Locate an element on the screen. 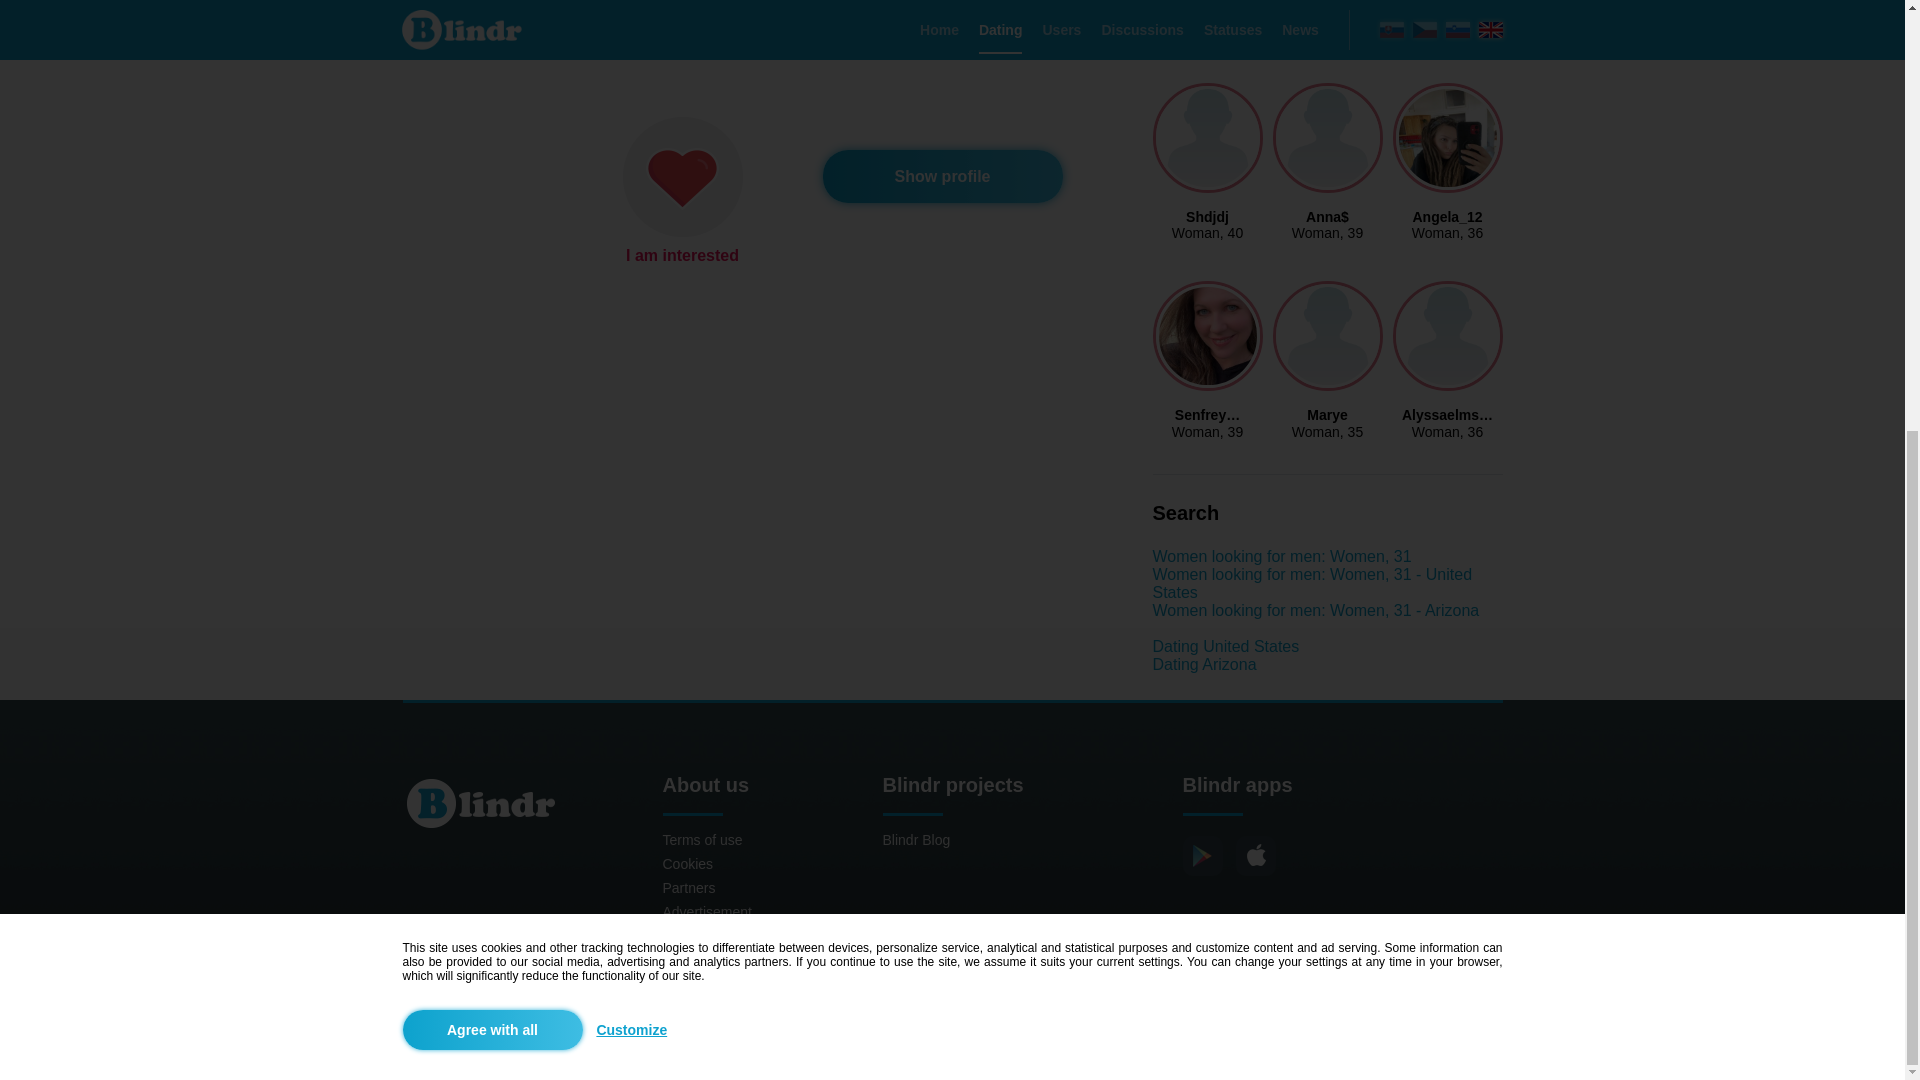  Contact is located at coordinates (1315, 610).